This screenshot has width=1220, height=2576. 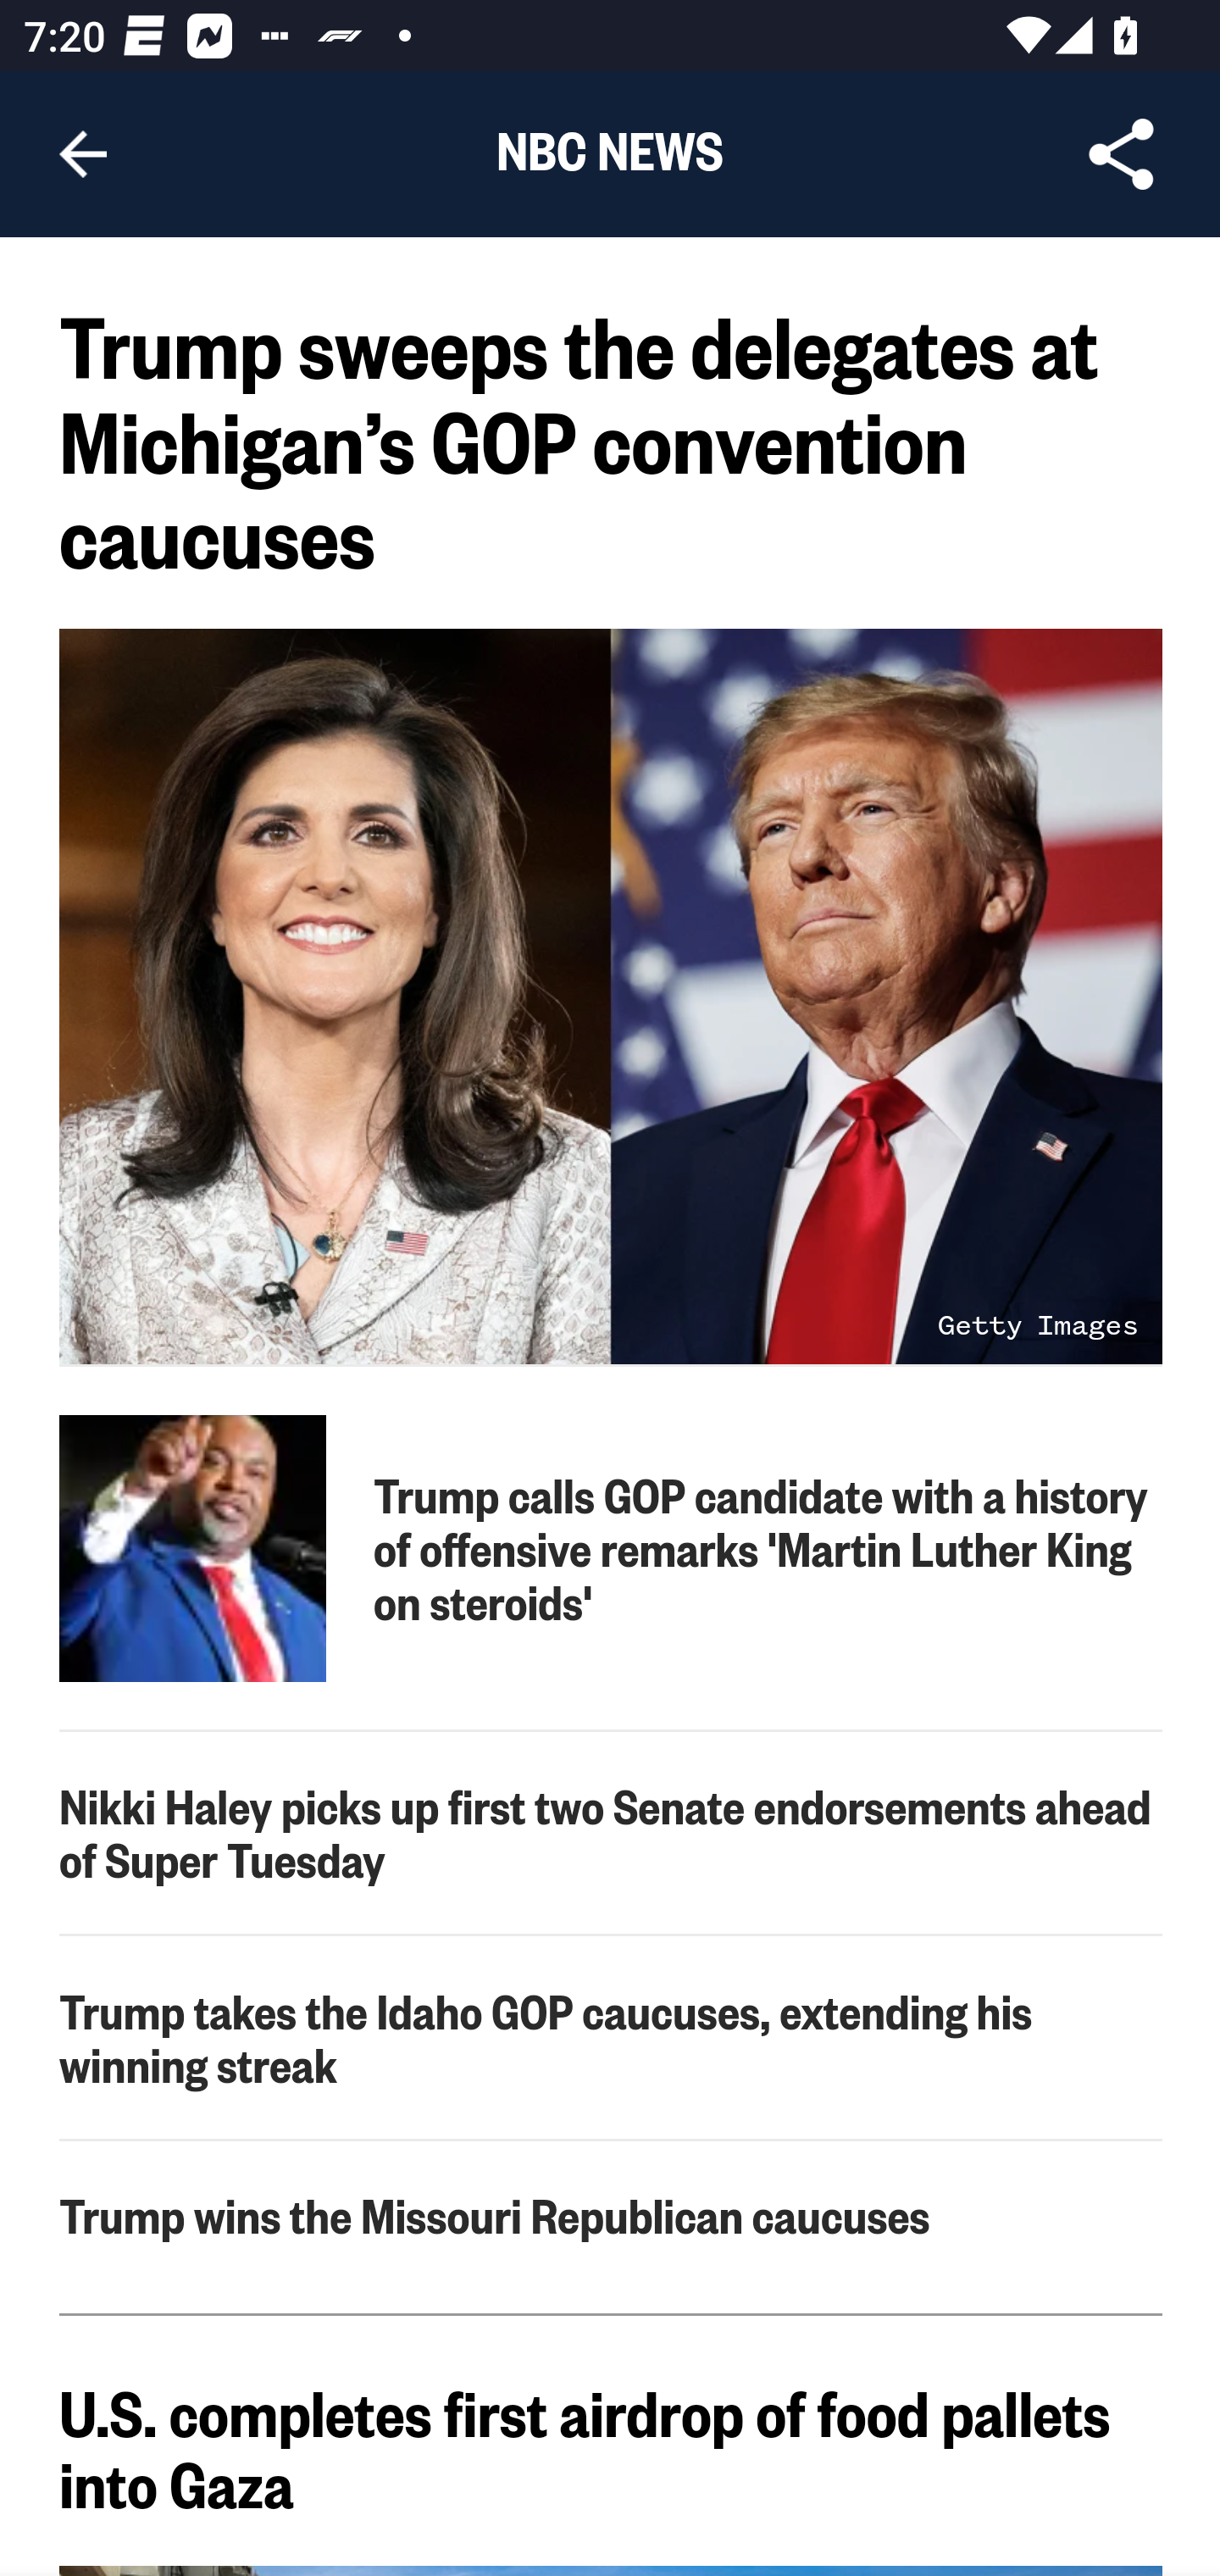 What do you see at coordinates (1122, 154) in the screenshot?
I see `Share Article, button` at bounding box center [1122, 154].